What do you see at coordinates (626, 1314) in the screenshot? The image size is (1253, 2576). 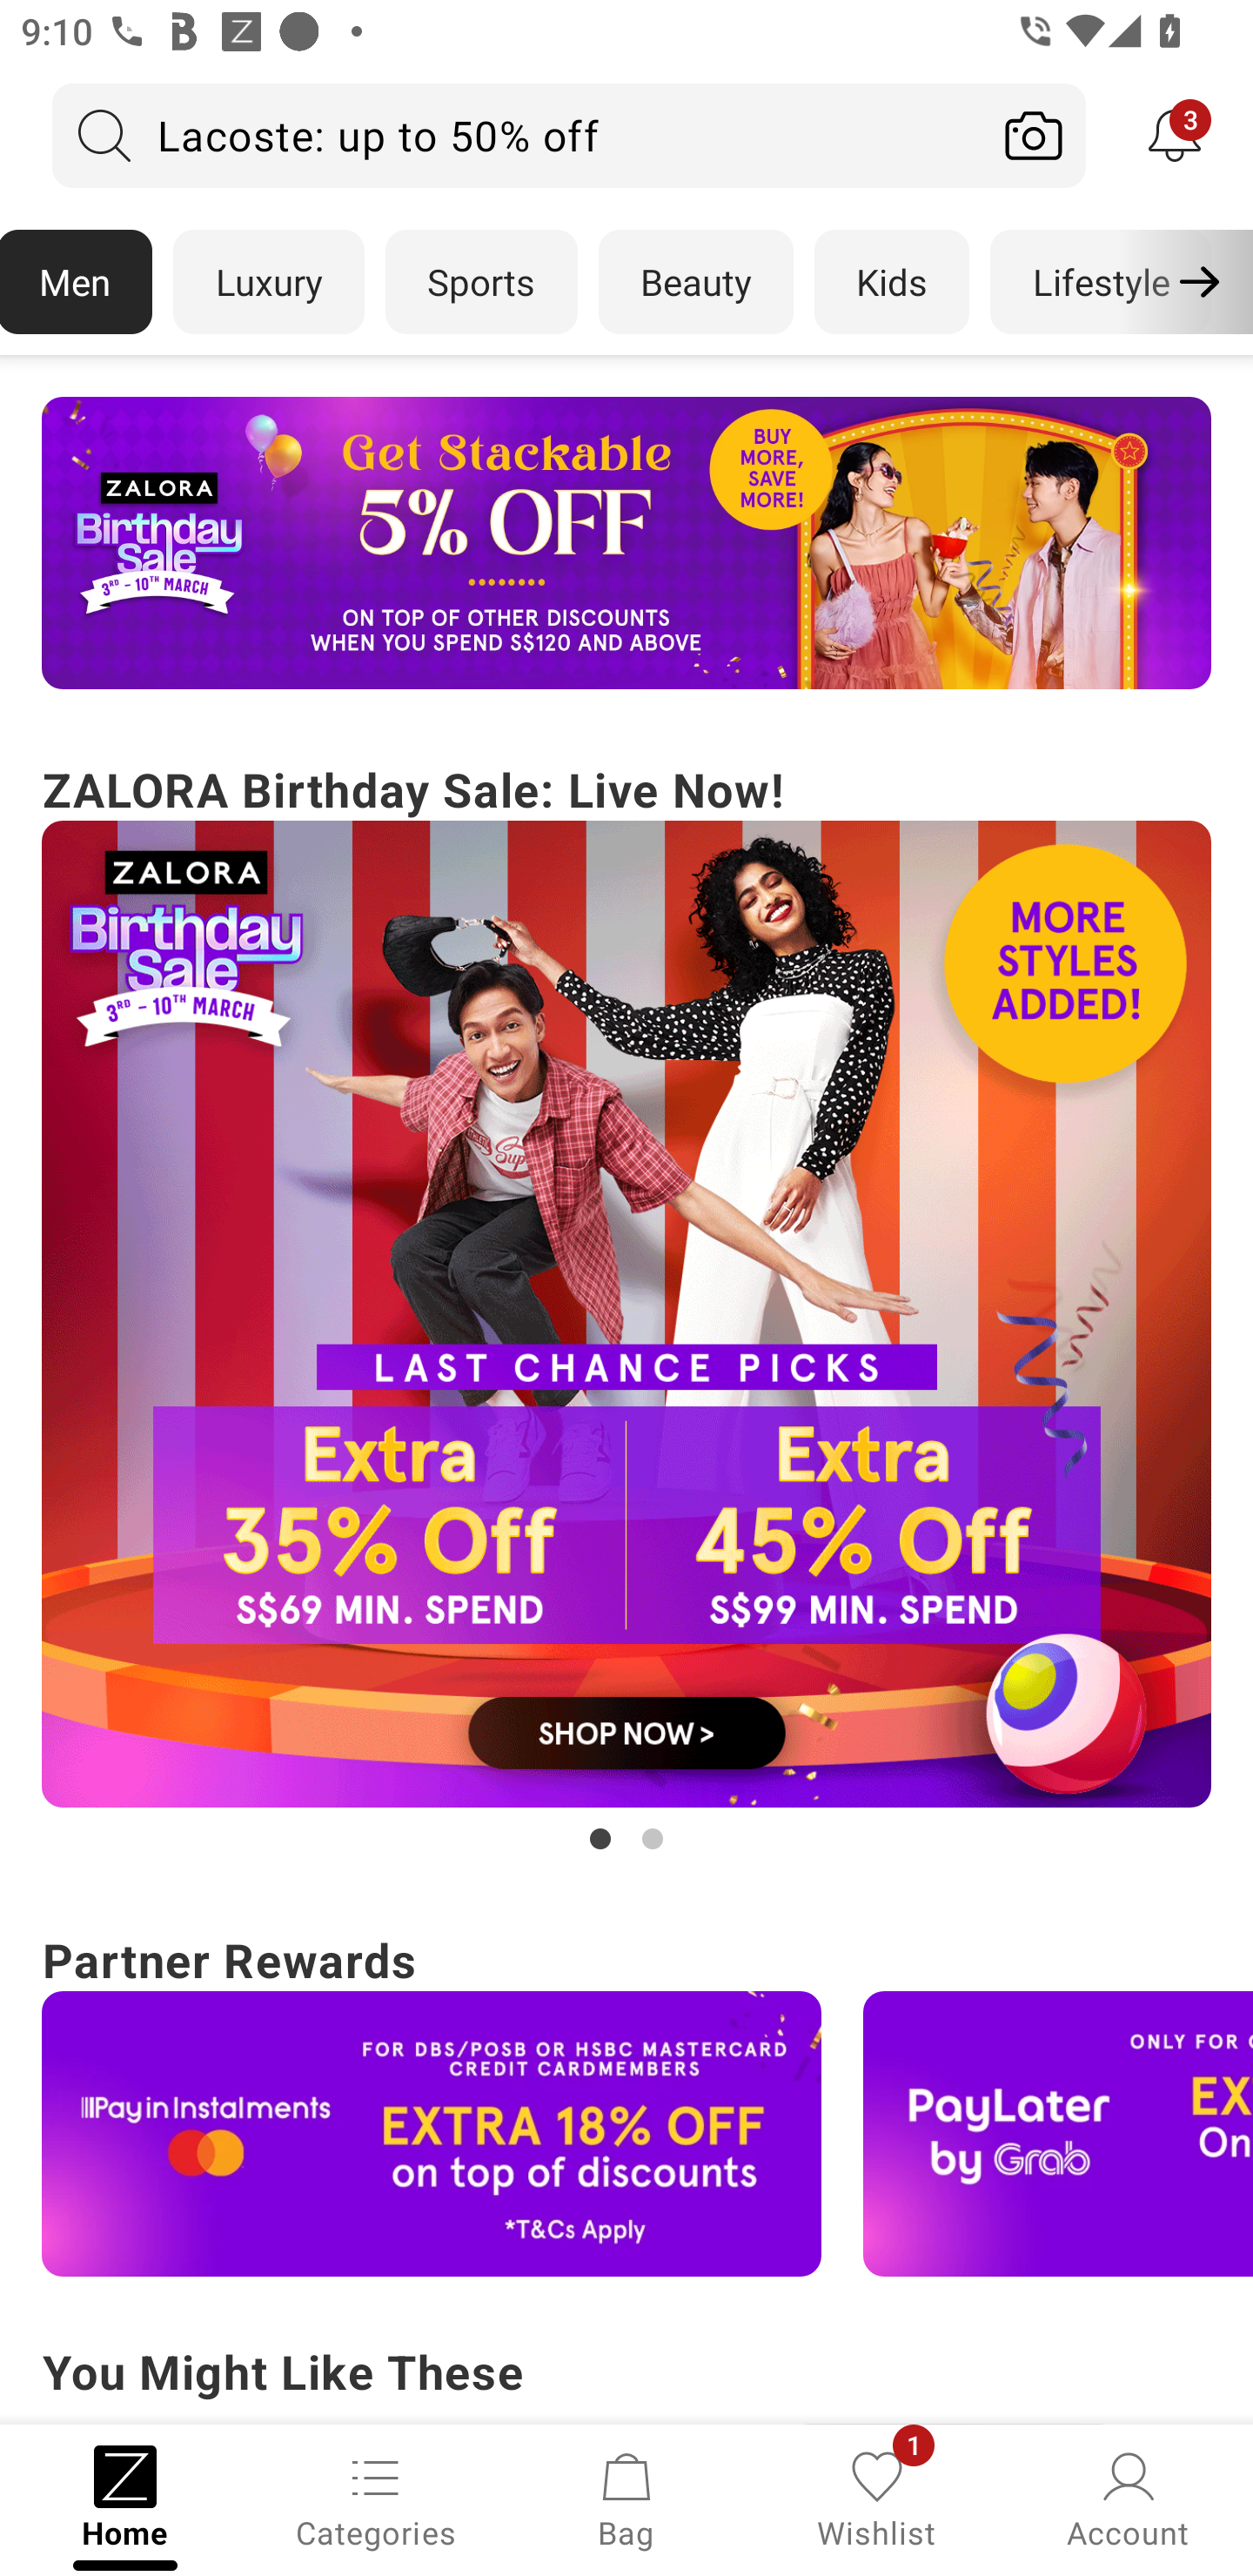 I see `Campaign banner` at bounding box center [626, 1314].